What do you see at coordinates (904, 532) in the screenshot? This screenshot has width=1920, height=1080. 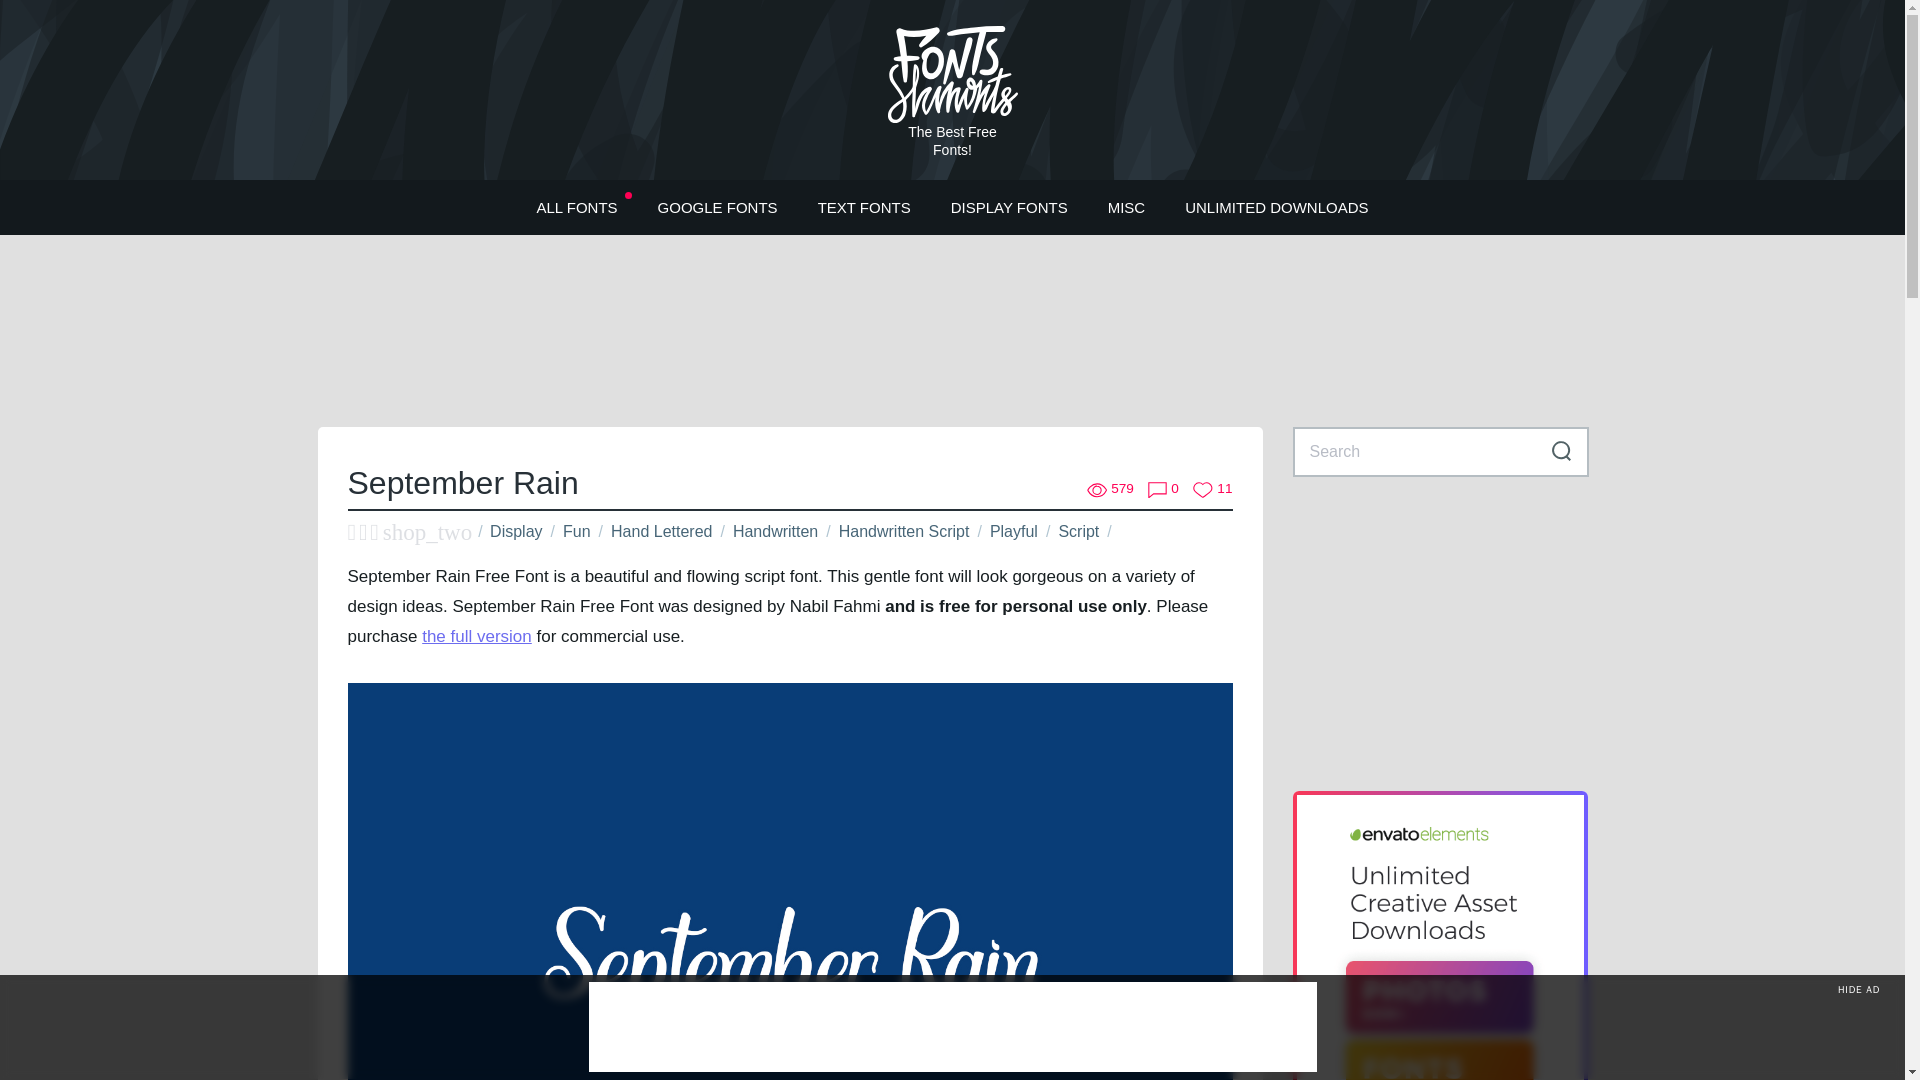 I see `Handwritten Script` at bounding box center [904, 532].